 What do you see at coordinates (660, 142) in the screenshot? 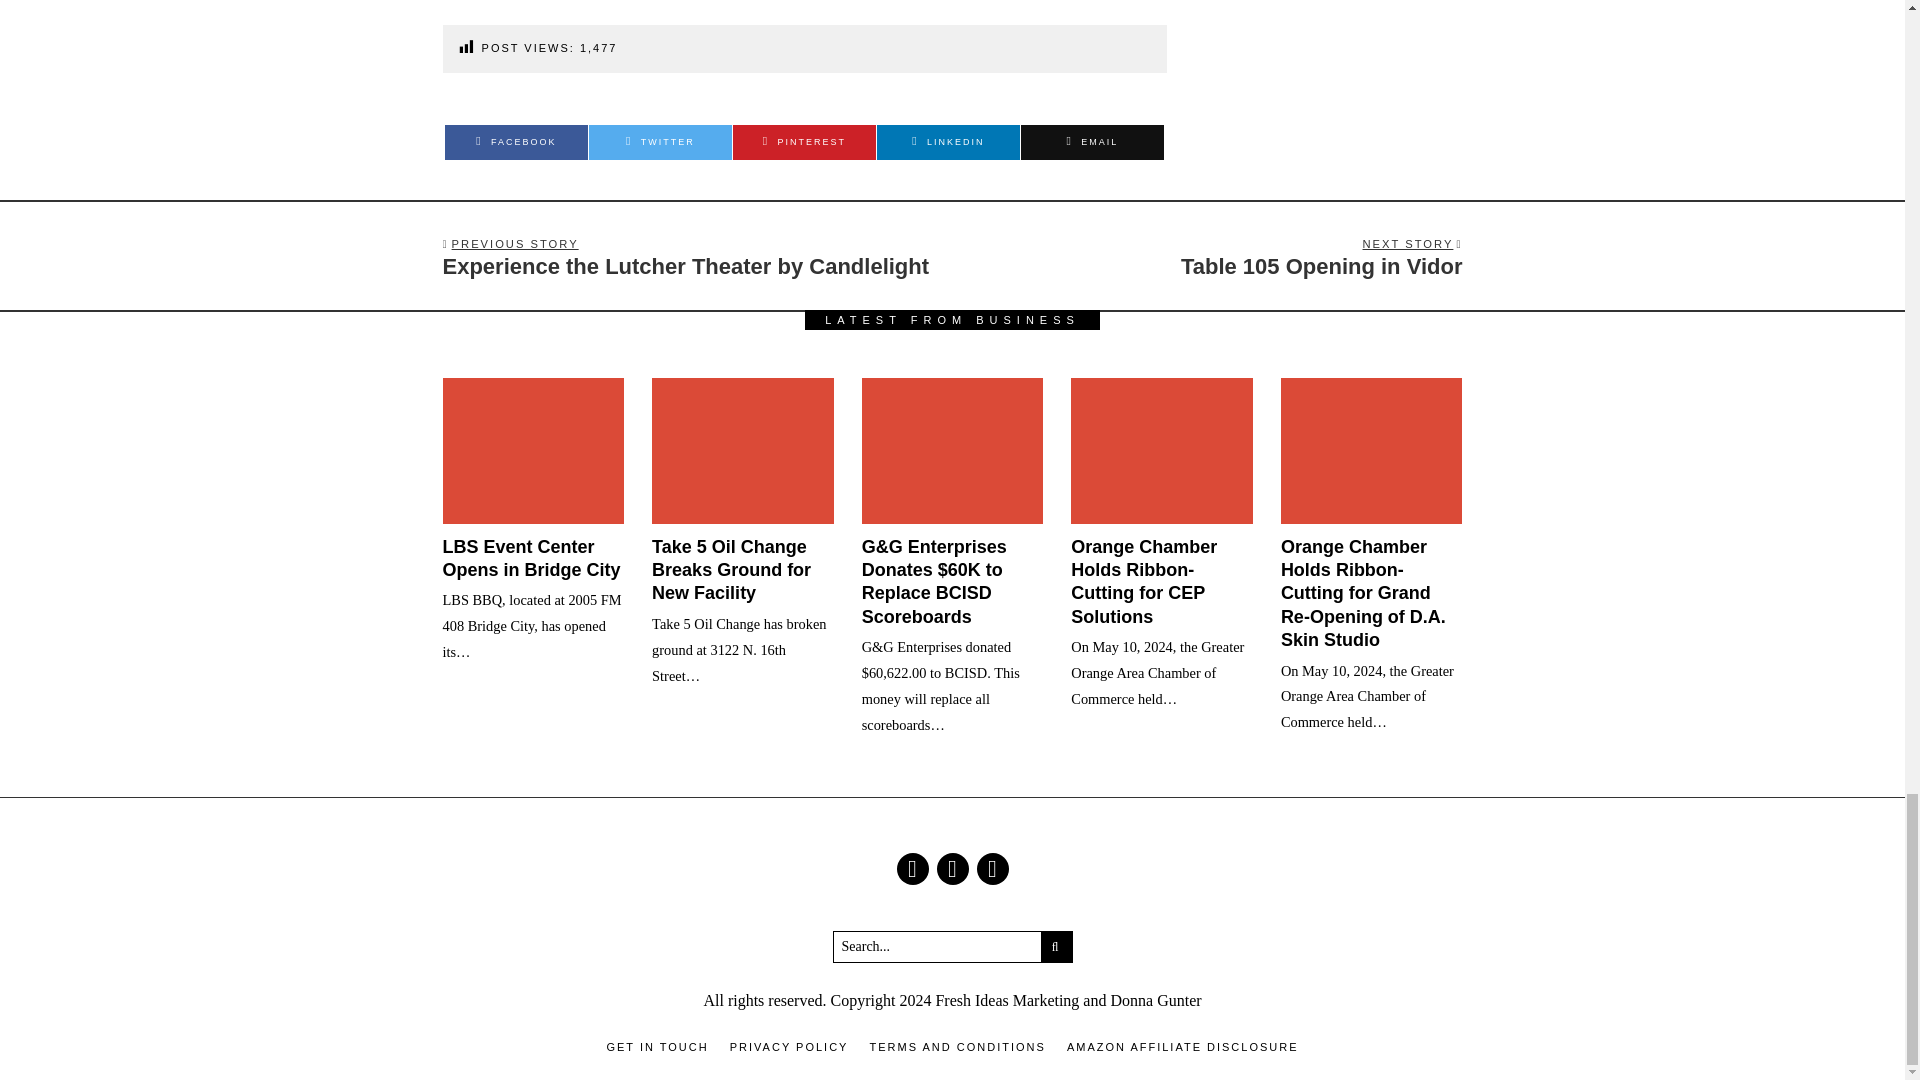
I see `Twitter` at bounding box center [660, 142].